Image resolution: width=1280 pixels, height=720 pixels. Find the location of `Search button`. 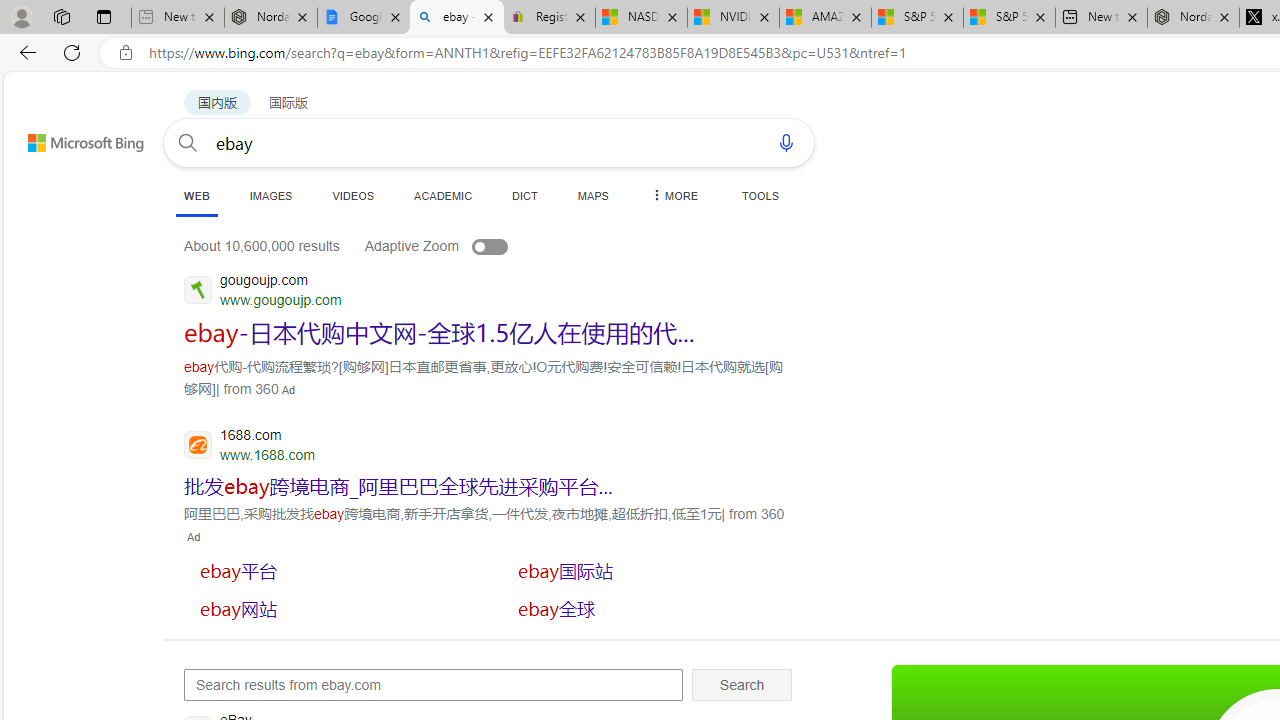

Search button is located at coordinates (187, 142).